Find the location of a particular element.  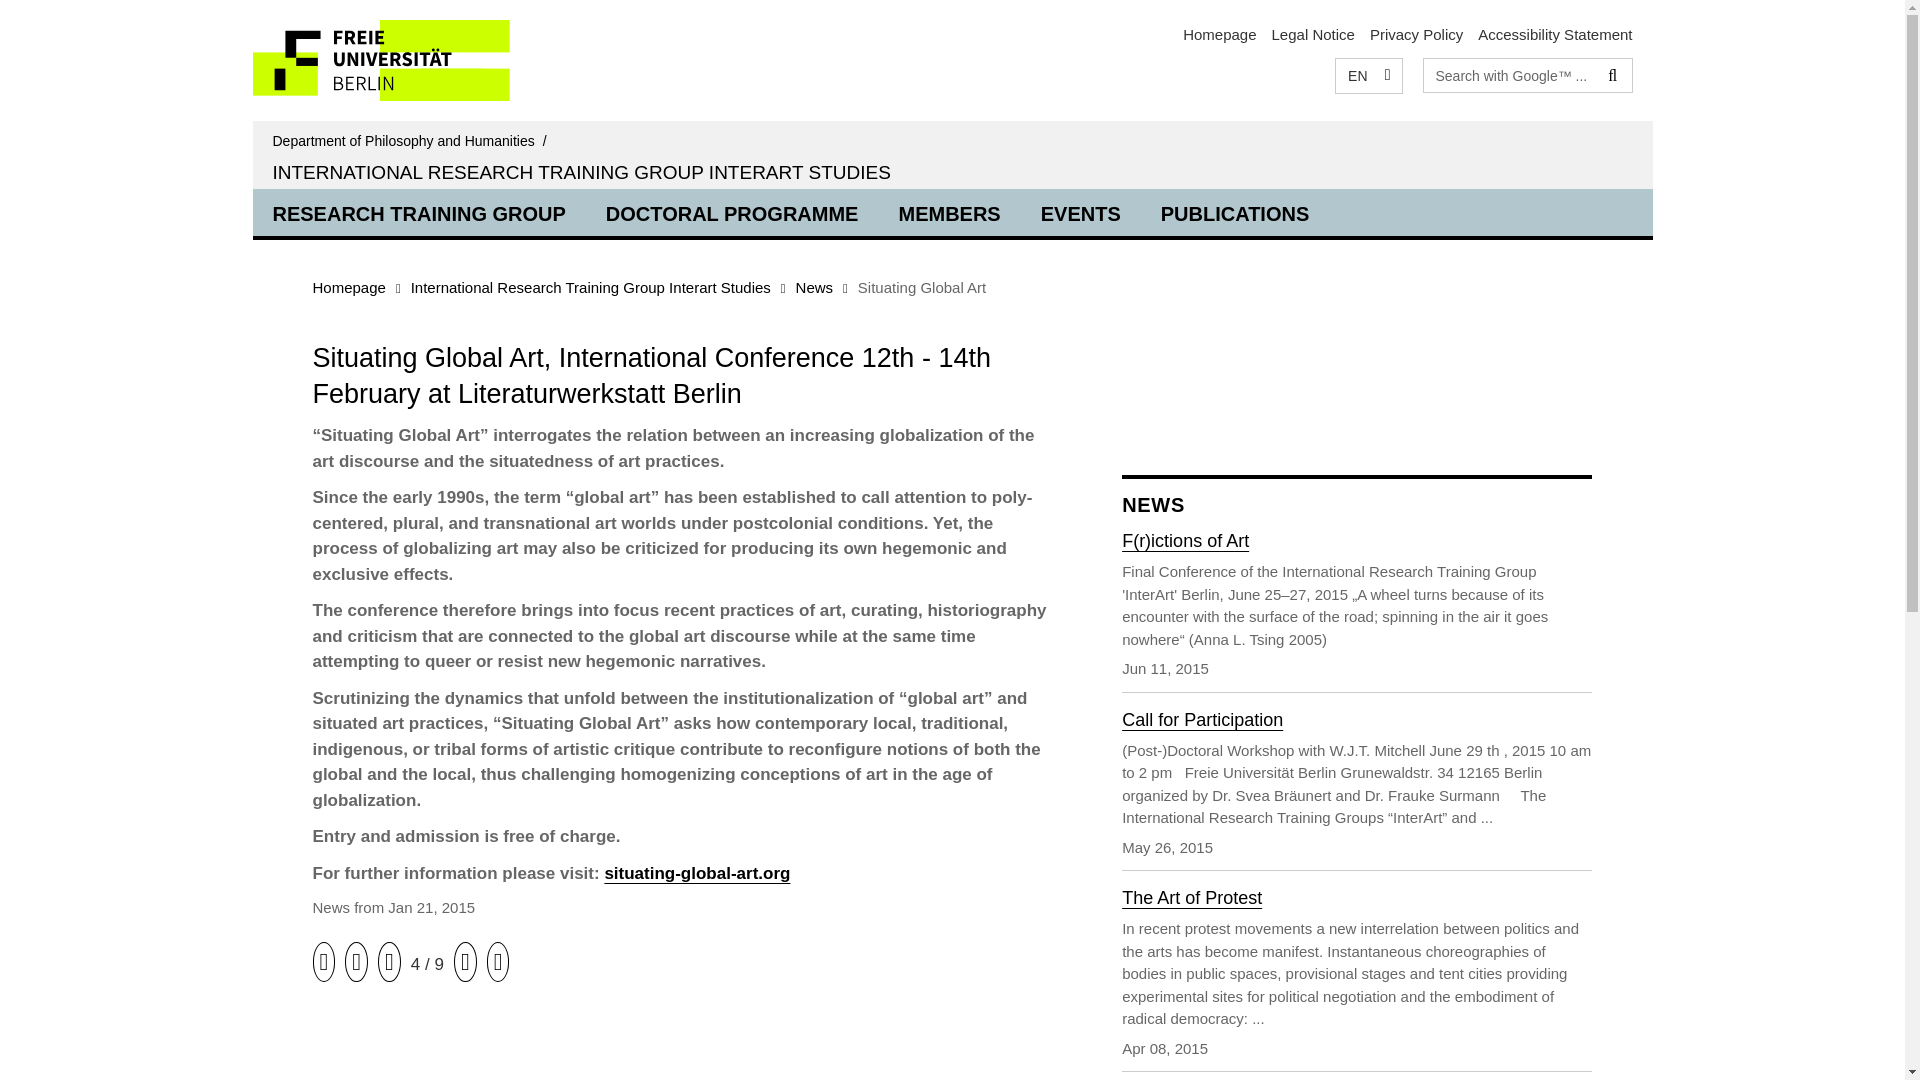

RESEARCH TRAINING GROUP is located at coordinates (418, 211).